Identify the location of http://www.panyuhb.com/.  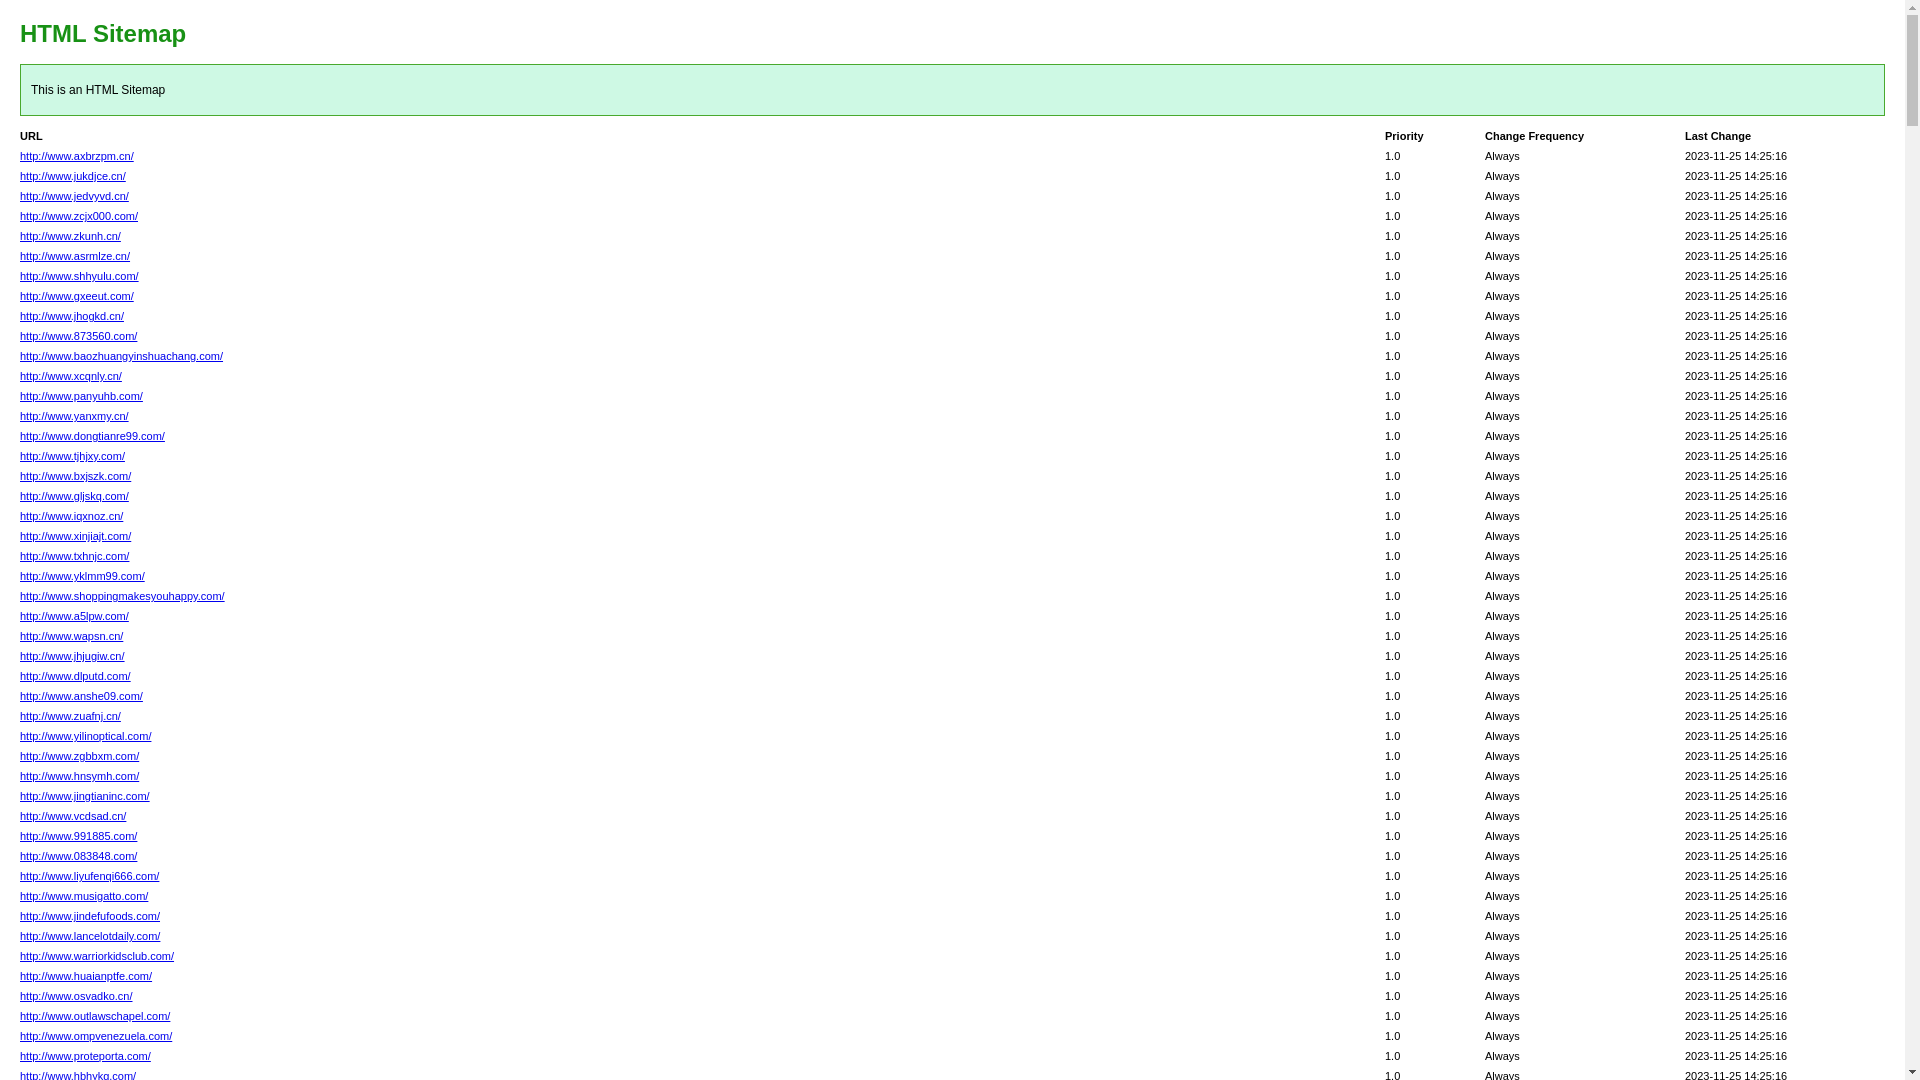
(82, 396).